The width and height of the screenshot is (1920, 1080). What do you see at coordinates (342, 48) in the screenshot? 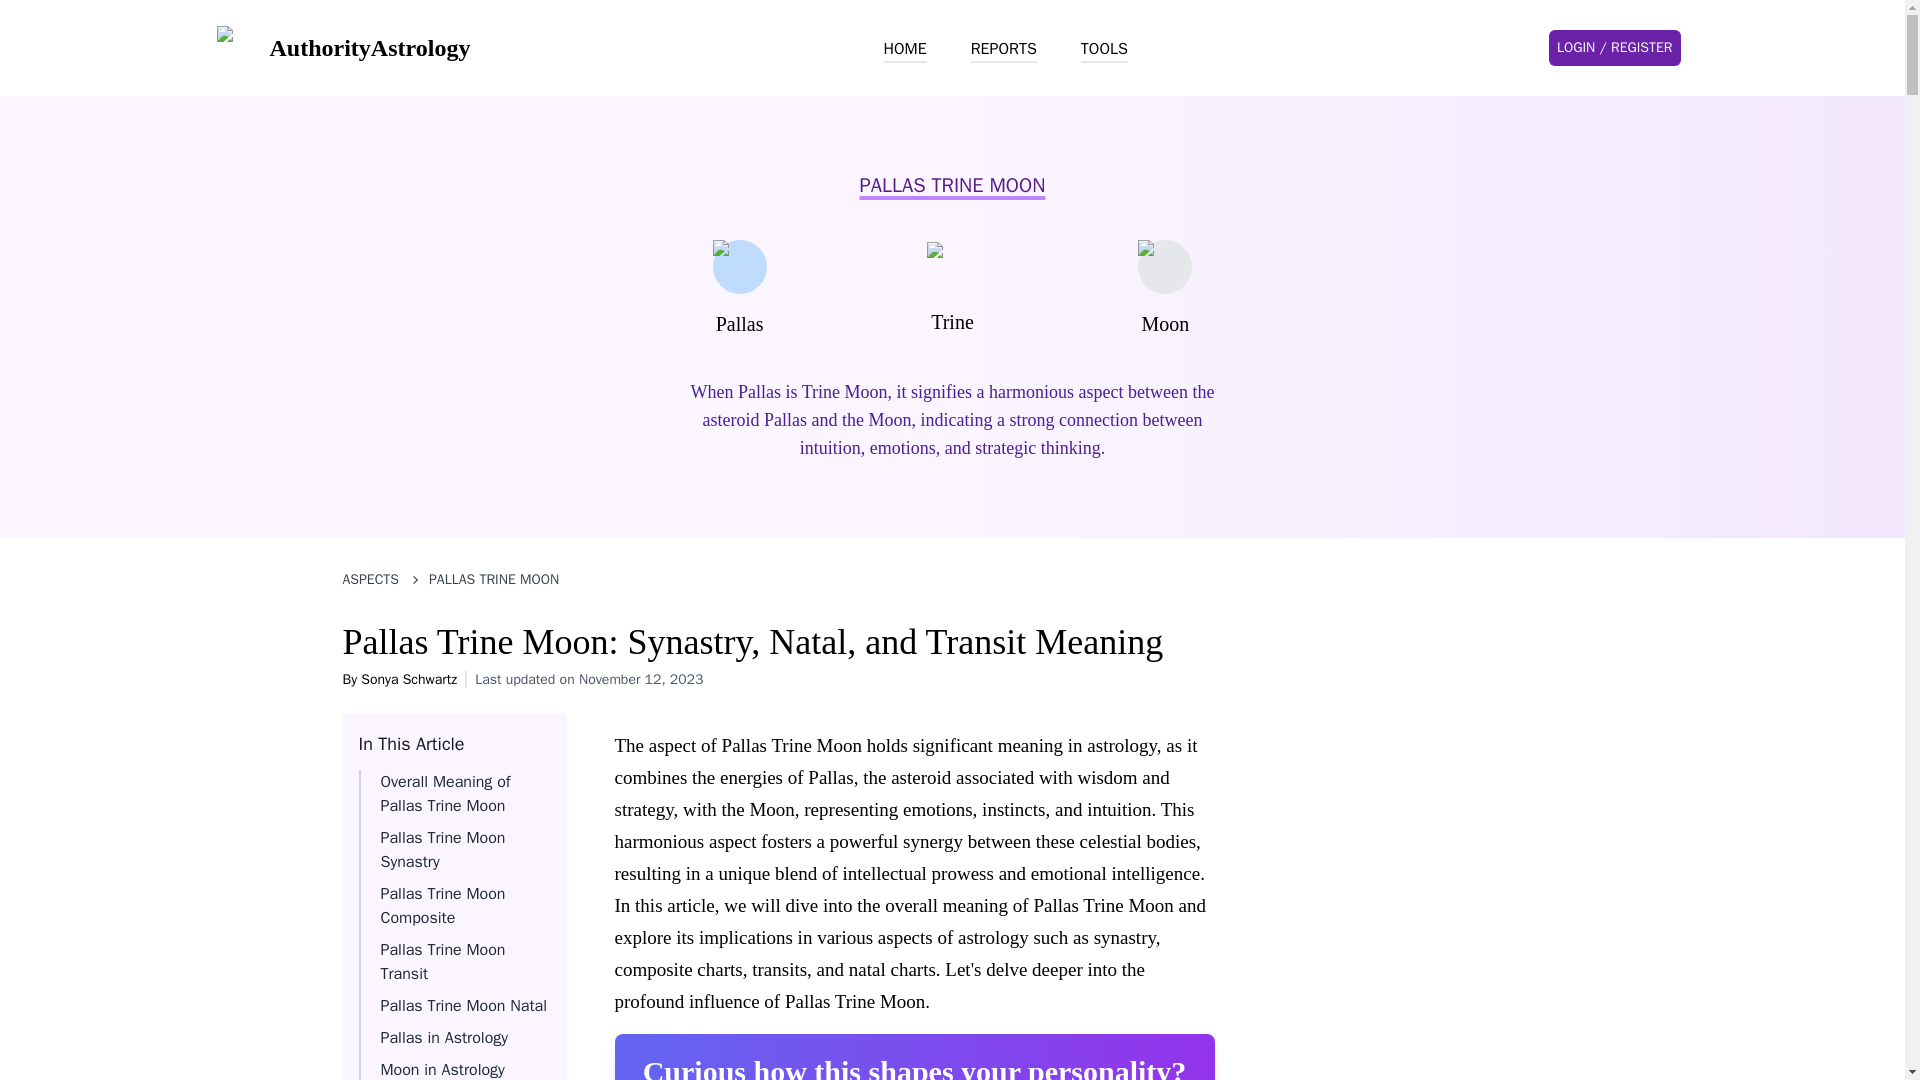
I see `AuthorityAstrology` at bounding box center [342, 48].